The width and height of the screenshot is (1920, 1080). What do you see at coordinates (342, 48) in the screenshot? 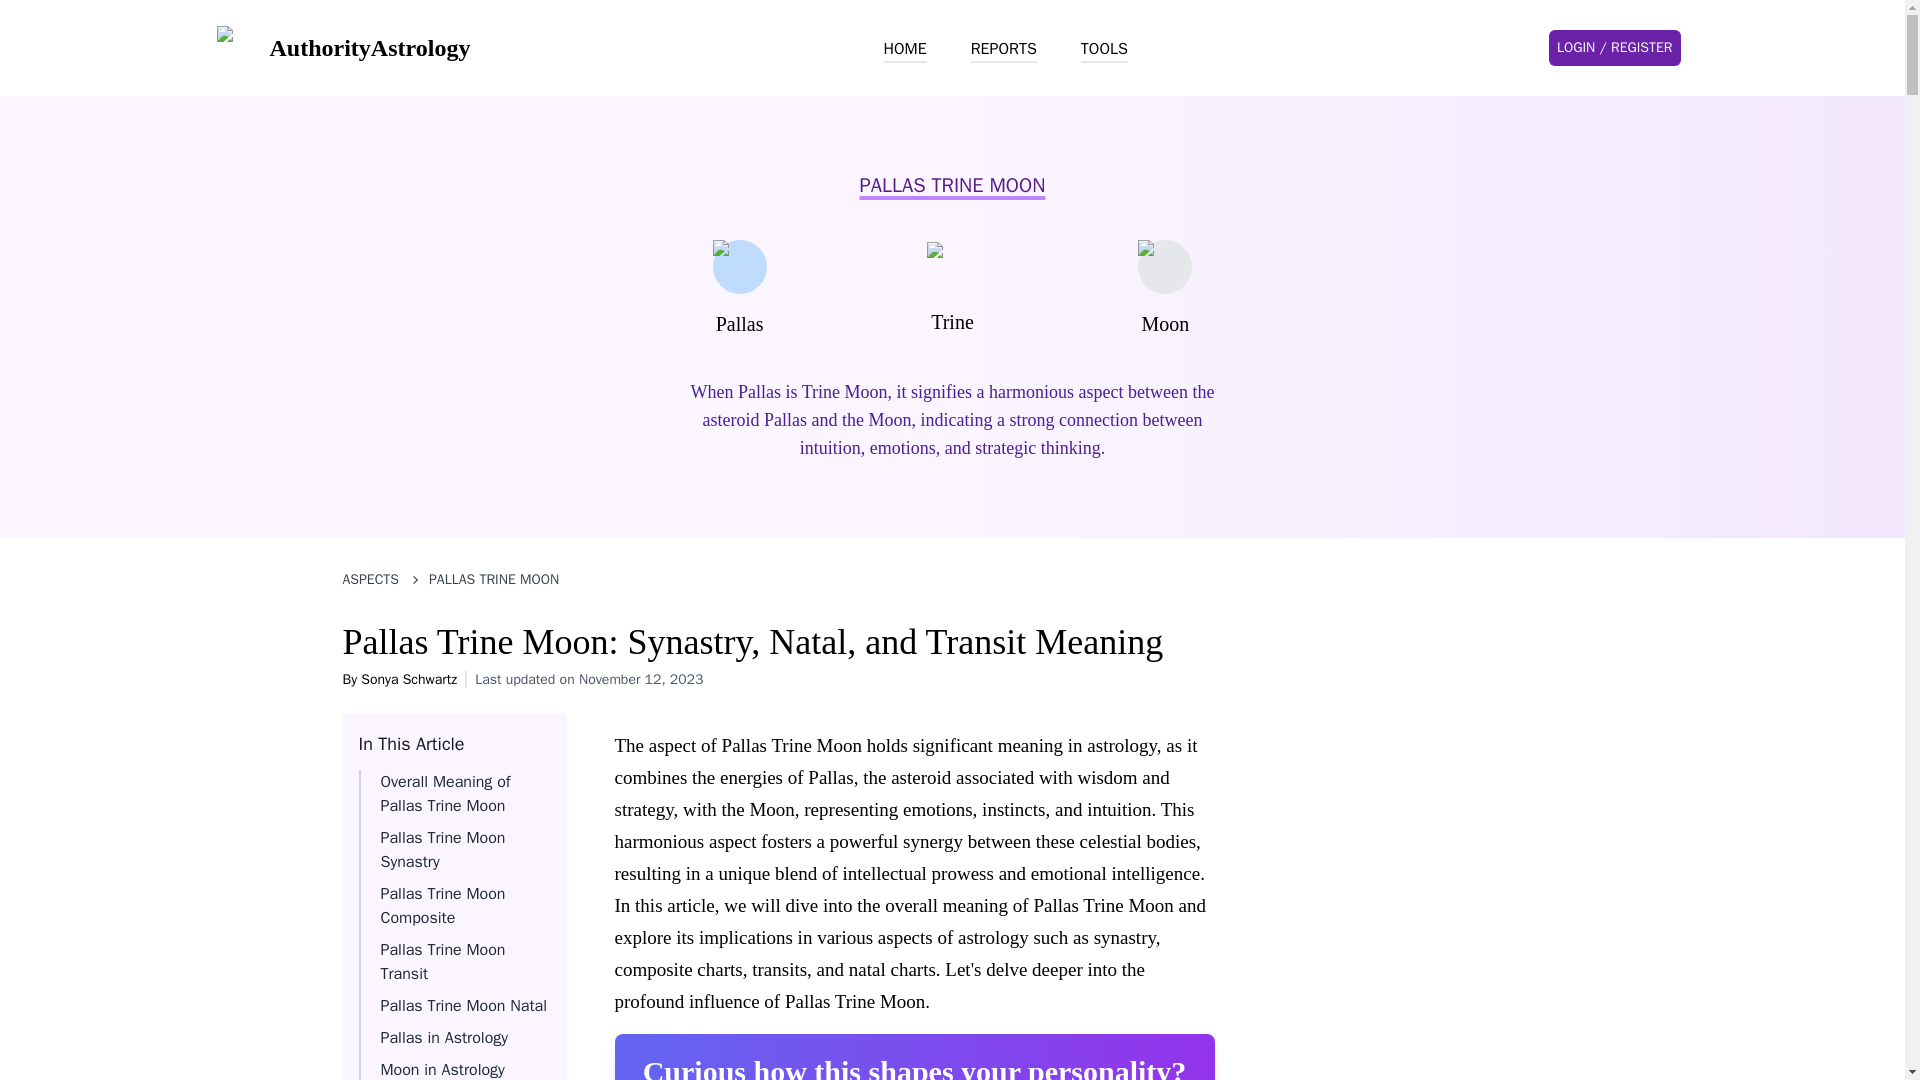
I see `AuthorityAstrology` at bounding box center [342, 48].